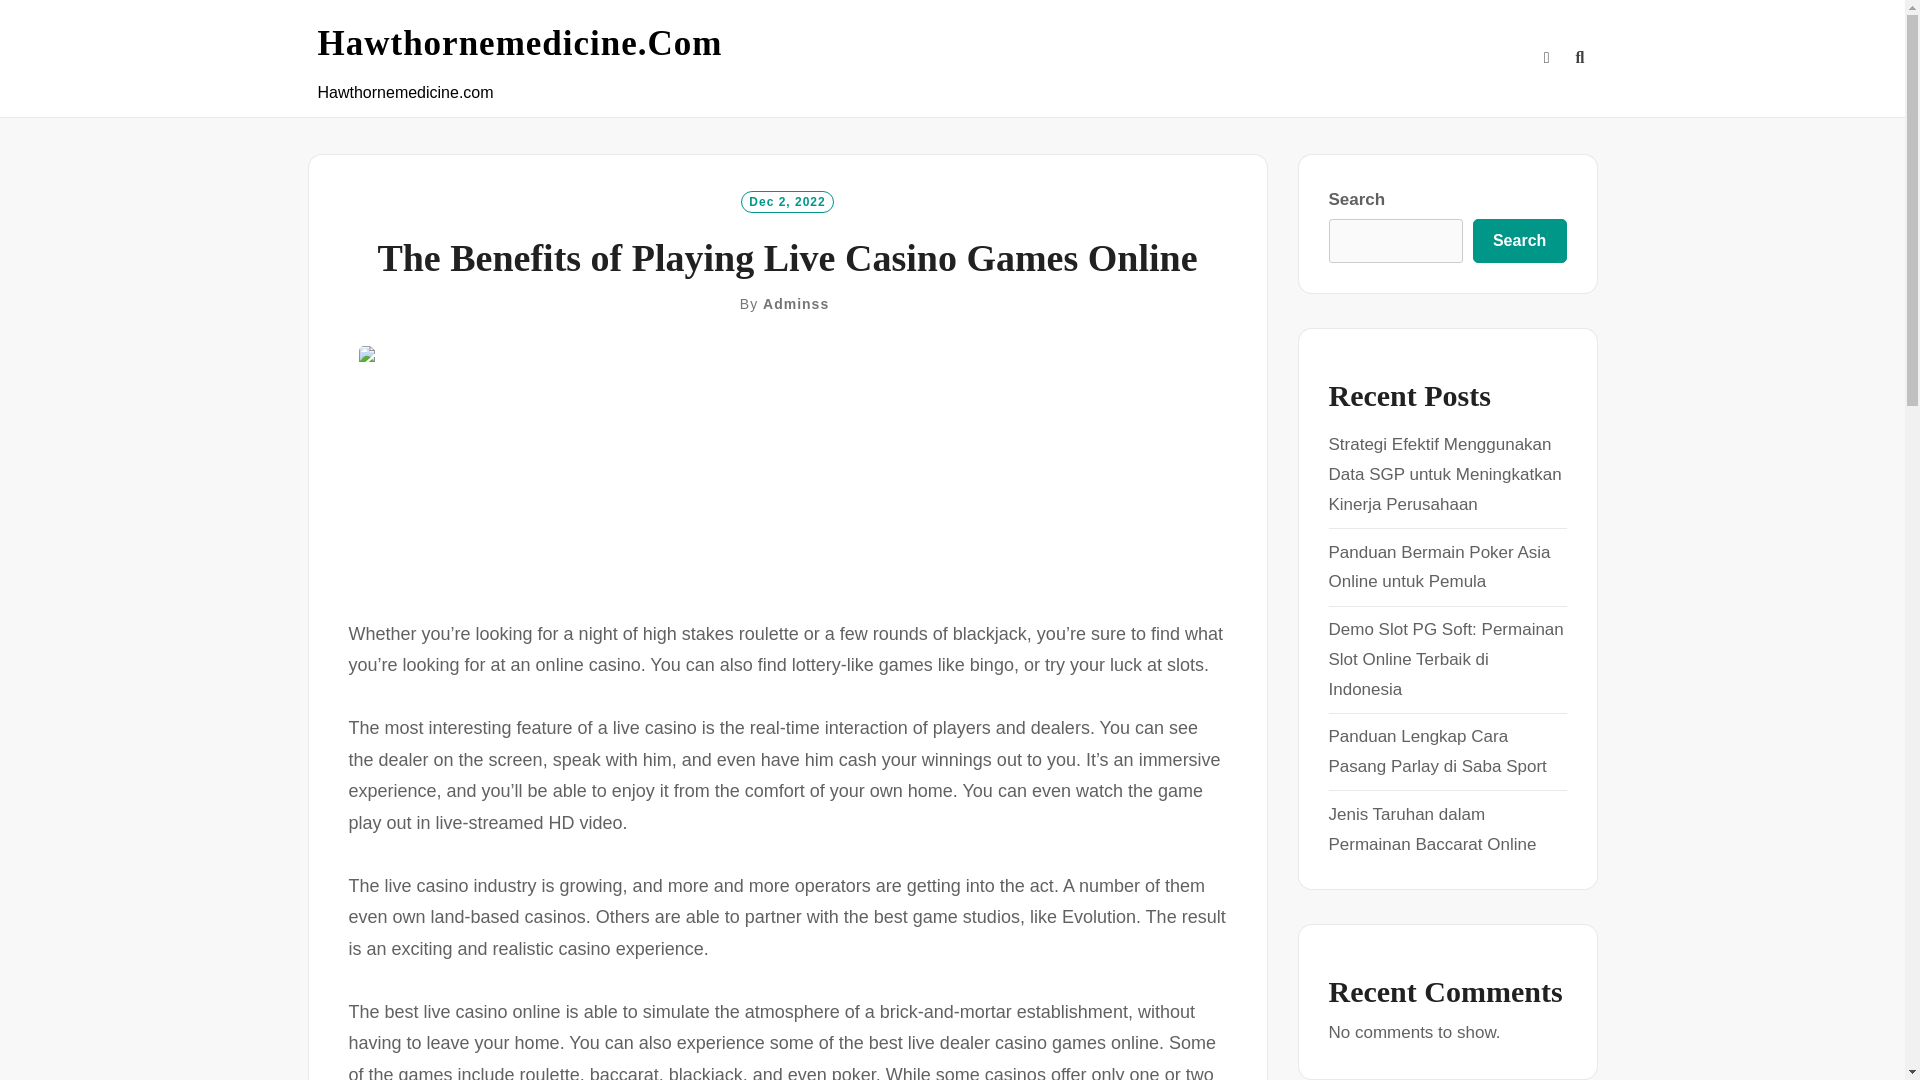  Describe the element at coordinates (1436, 751) in the screenshot. I see `Panduan Lengkap Cara Pasang Parlay di Saba Sport` at that location.